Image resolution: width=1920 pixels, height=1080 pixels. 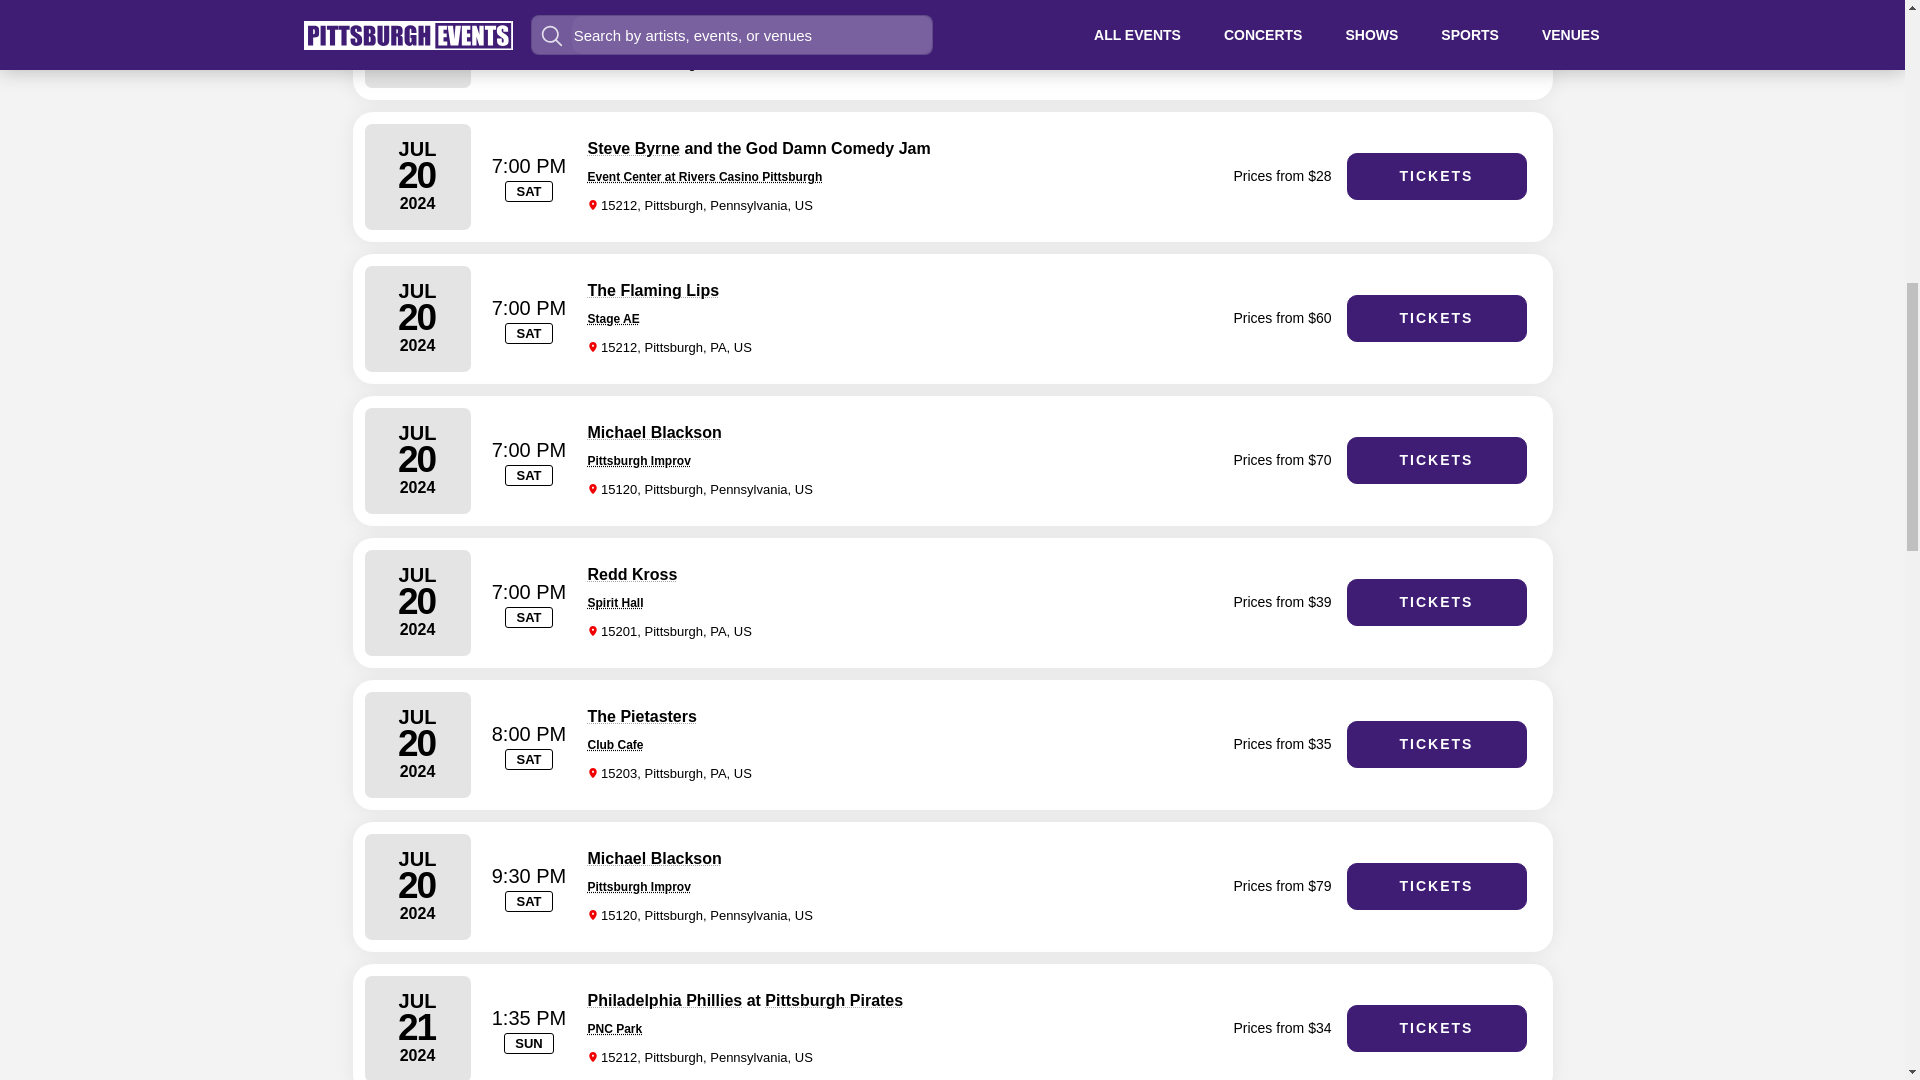 What do you see at coordinates (890, 8) in the screenshot?
I see `Hartford Athletic` at bounding box center [890, 8].